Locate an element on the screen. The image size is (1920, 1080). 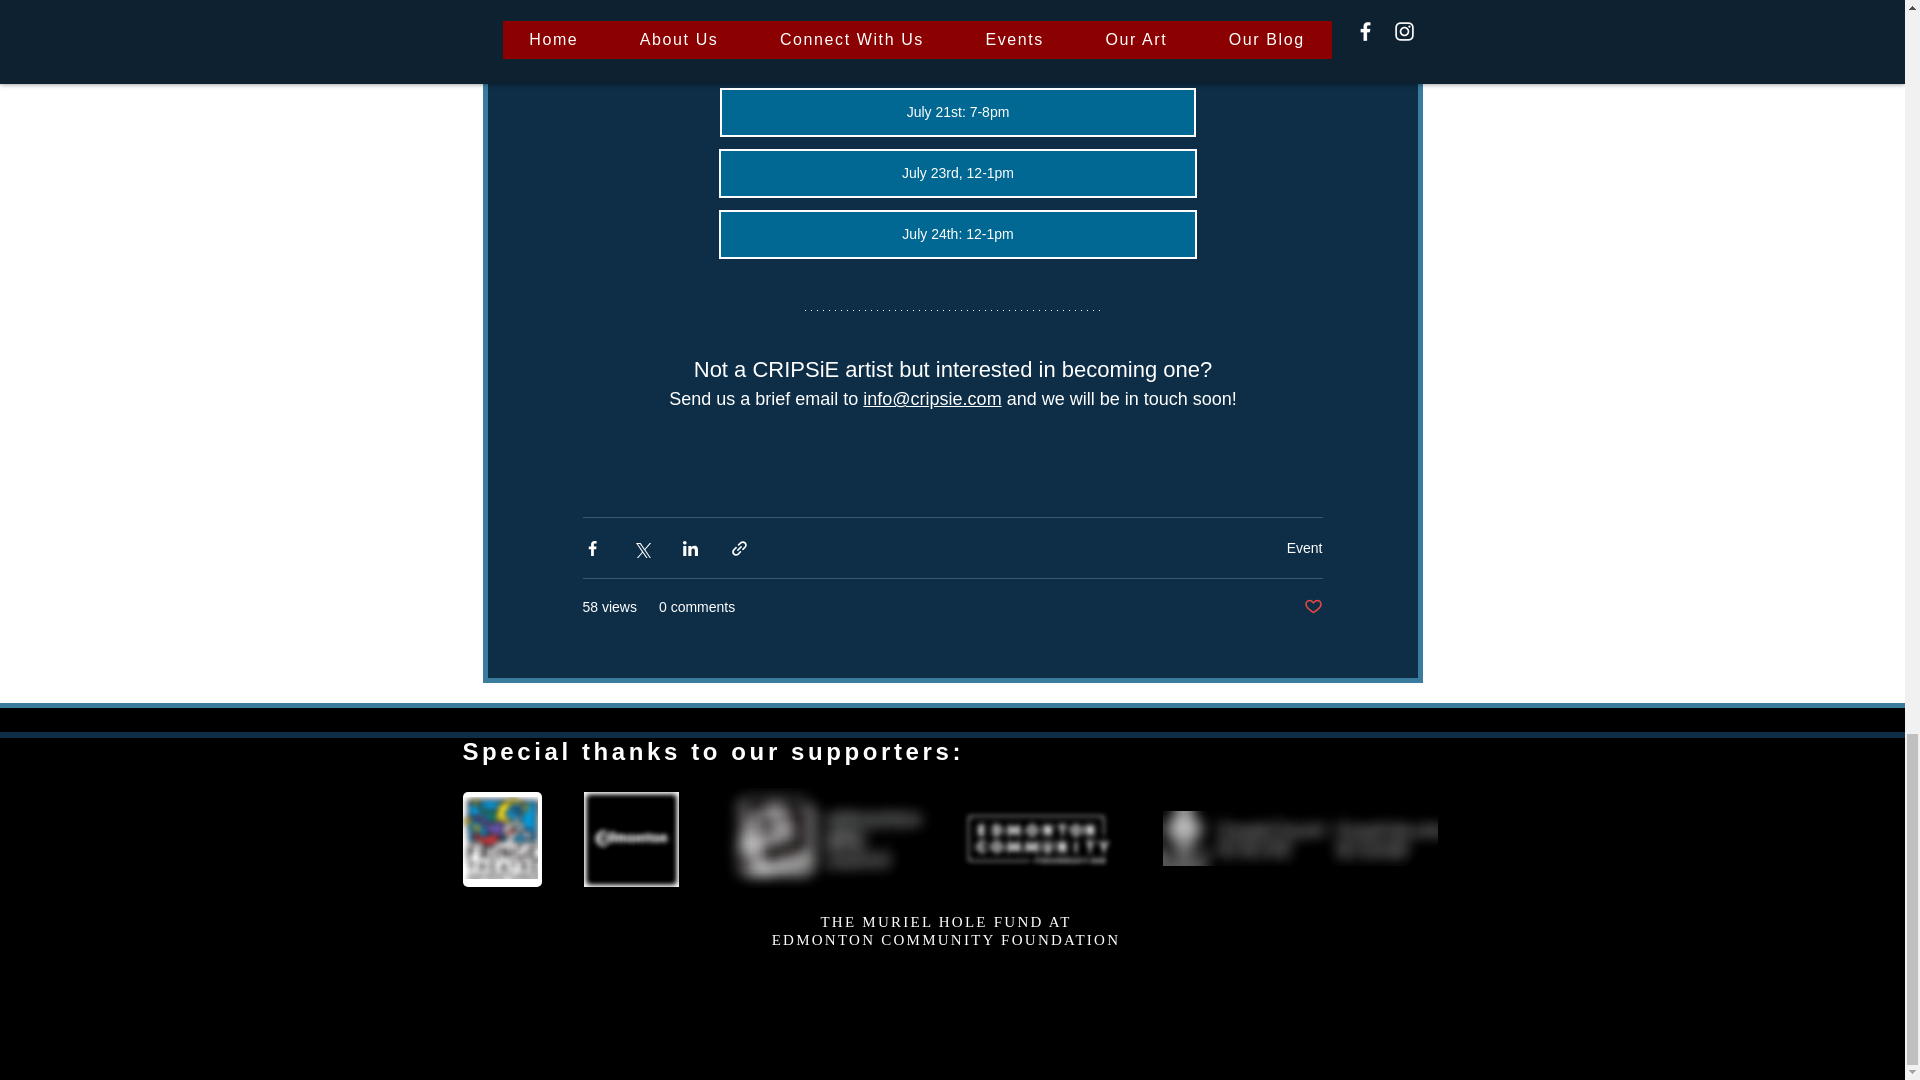
Post not marked as liked is located at coordinates (1312, 607).